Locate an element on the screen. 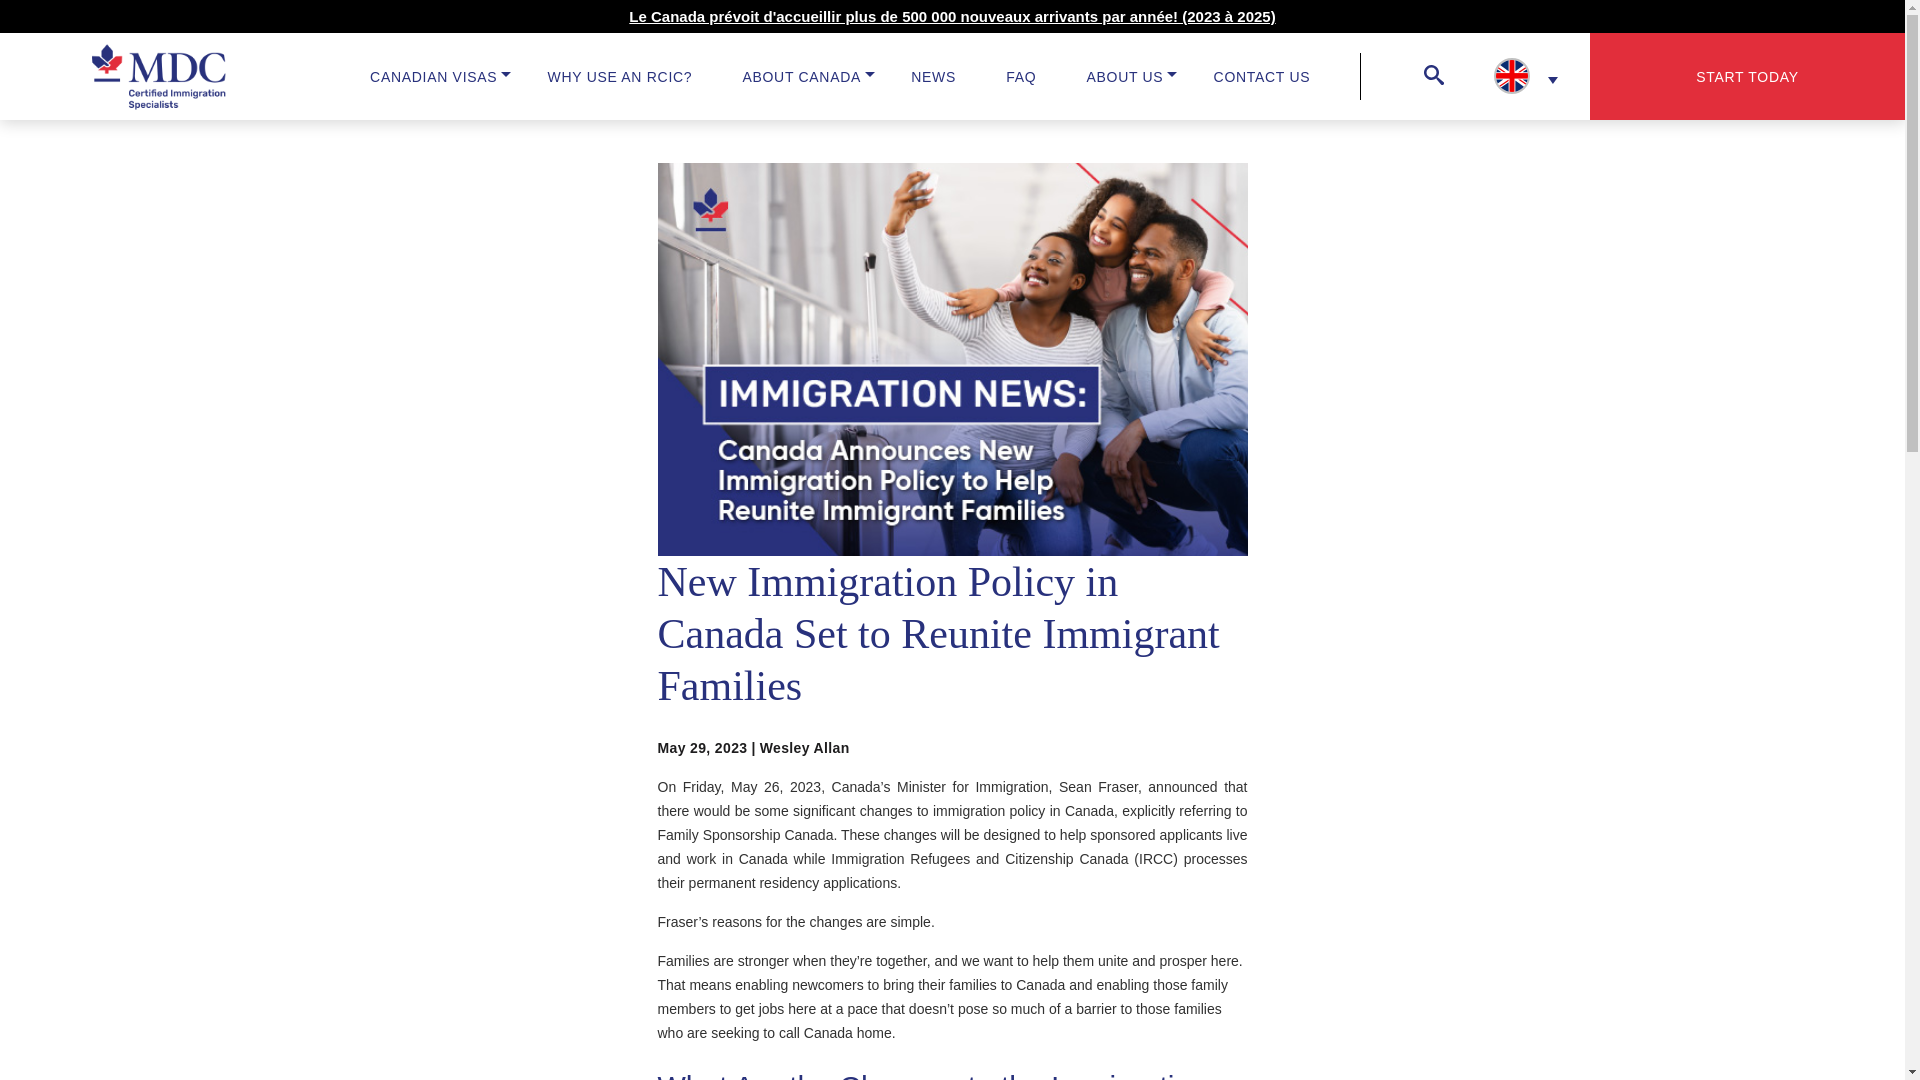  ABOUT CANADA is located at coordinates (800, 76).